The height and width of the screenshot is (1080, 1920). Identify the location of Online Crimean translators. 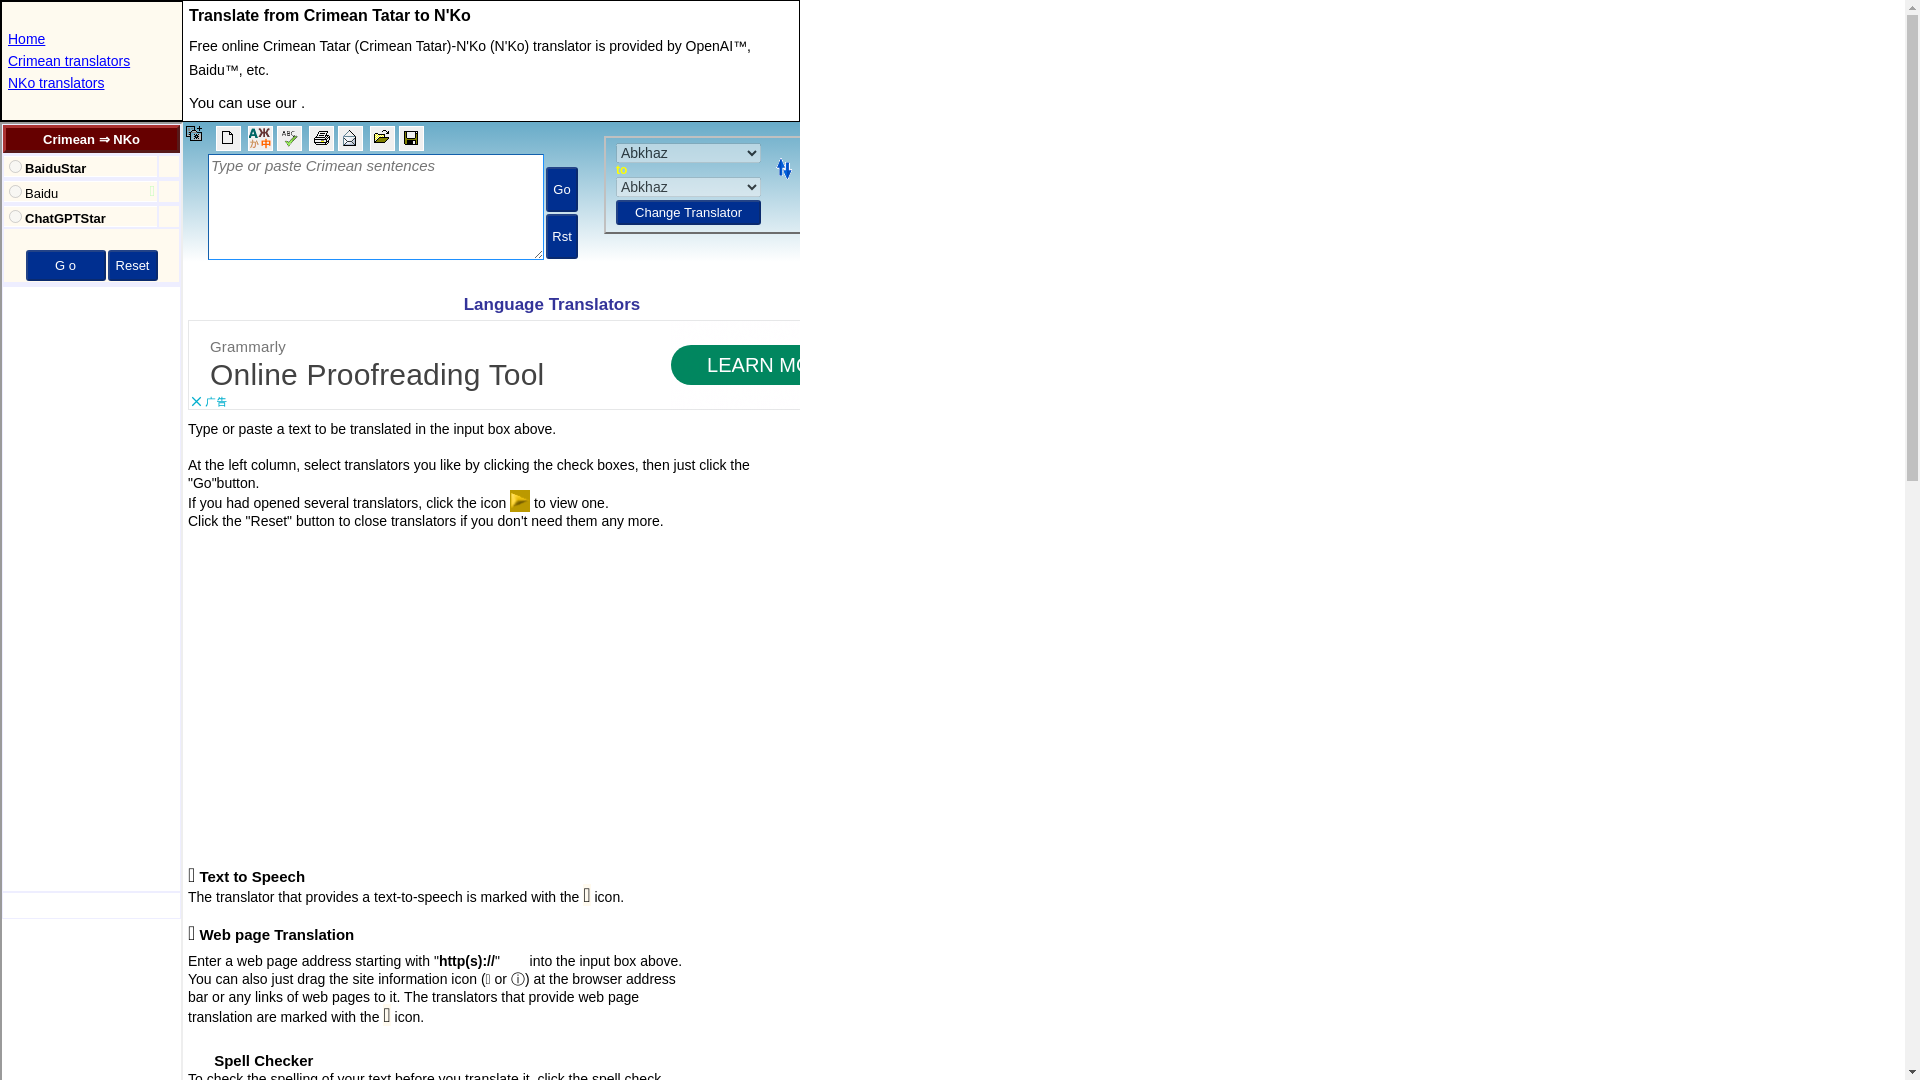
(68, 60).